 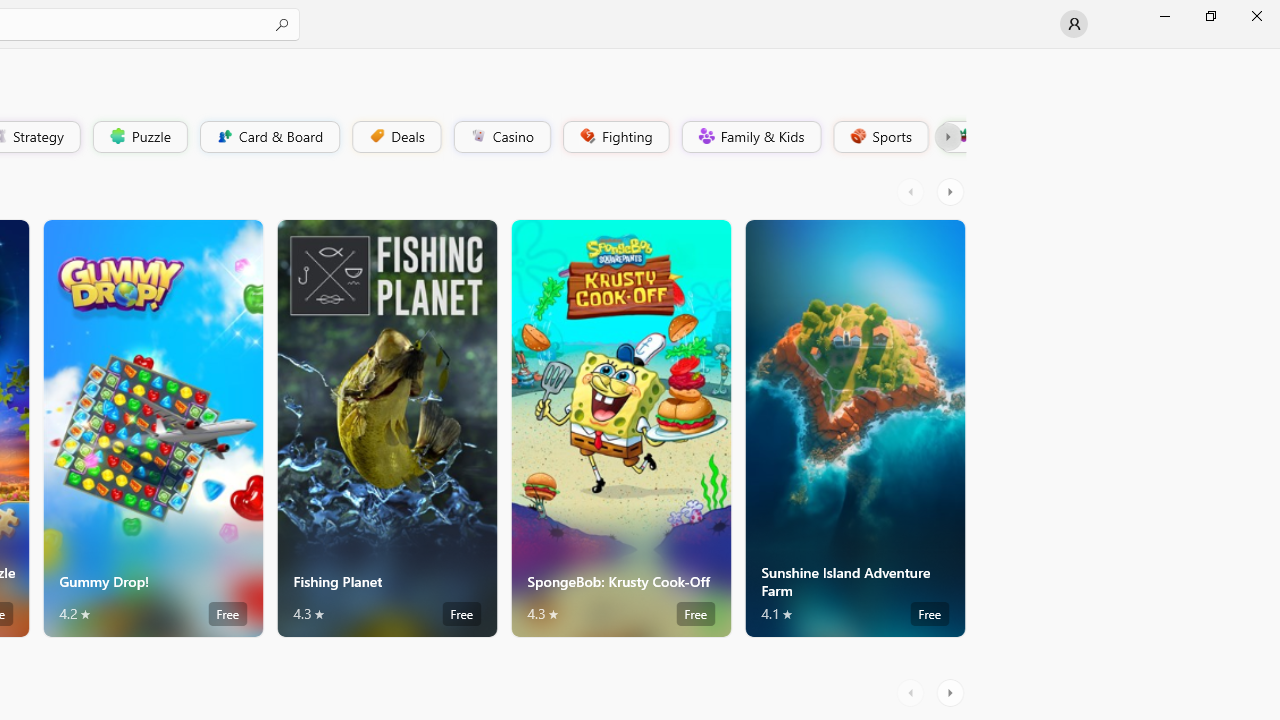 What do you see at coordinates (952, 136) in the screenshot?
I see `Platformer` at bounding box center [952, 136].